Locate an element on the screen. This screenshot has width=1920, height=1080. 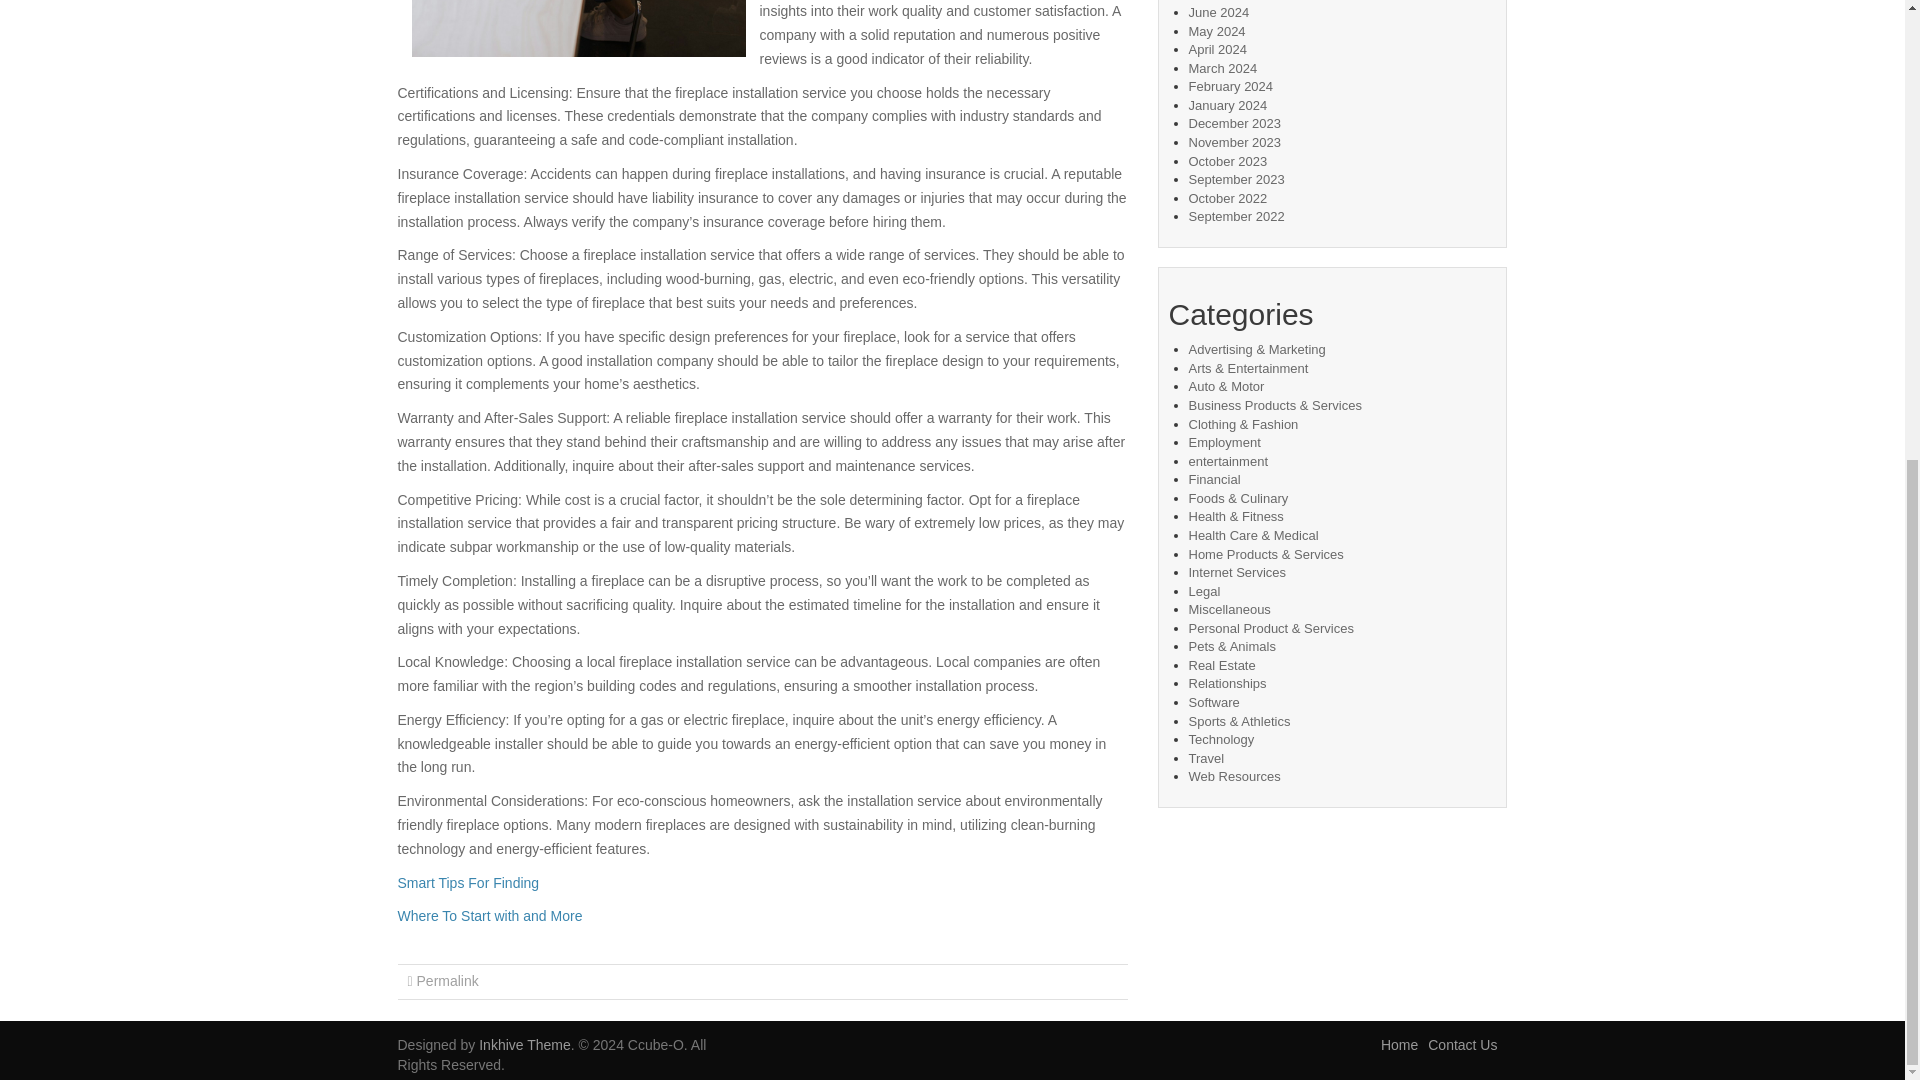
September 2022 is located at coordinates (1236, 216).